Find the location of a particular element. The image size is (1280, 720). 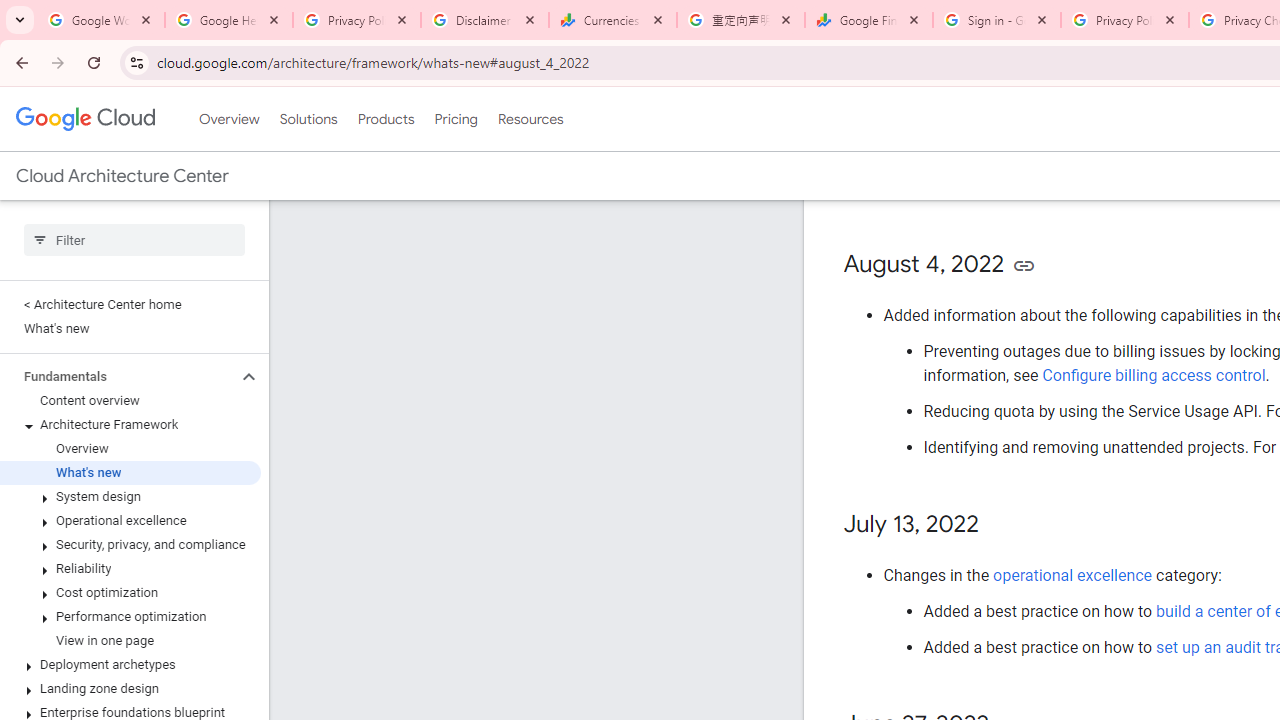

core principles of system design is located at coordinates (1088, 151).